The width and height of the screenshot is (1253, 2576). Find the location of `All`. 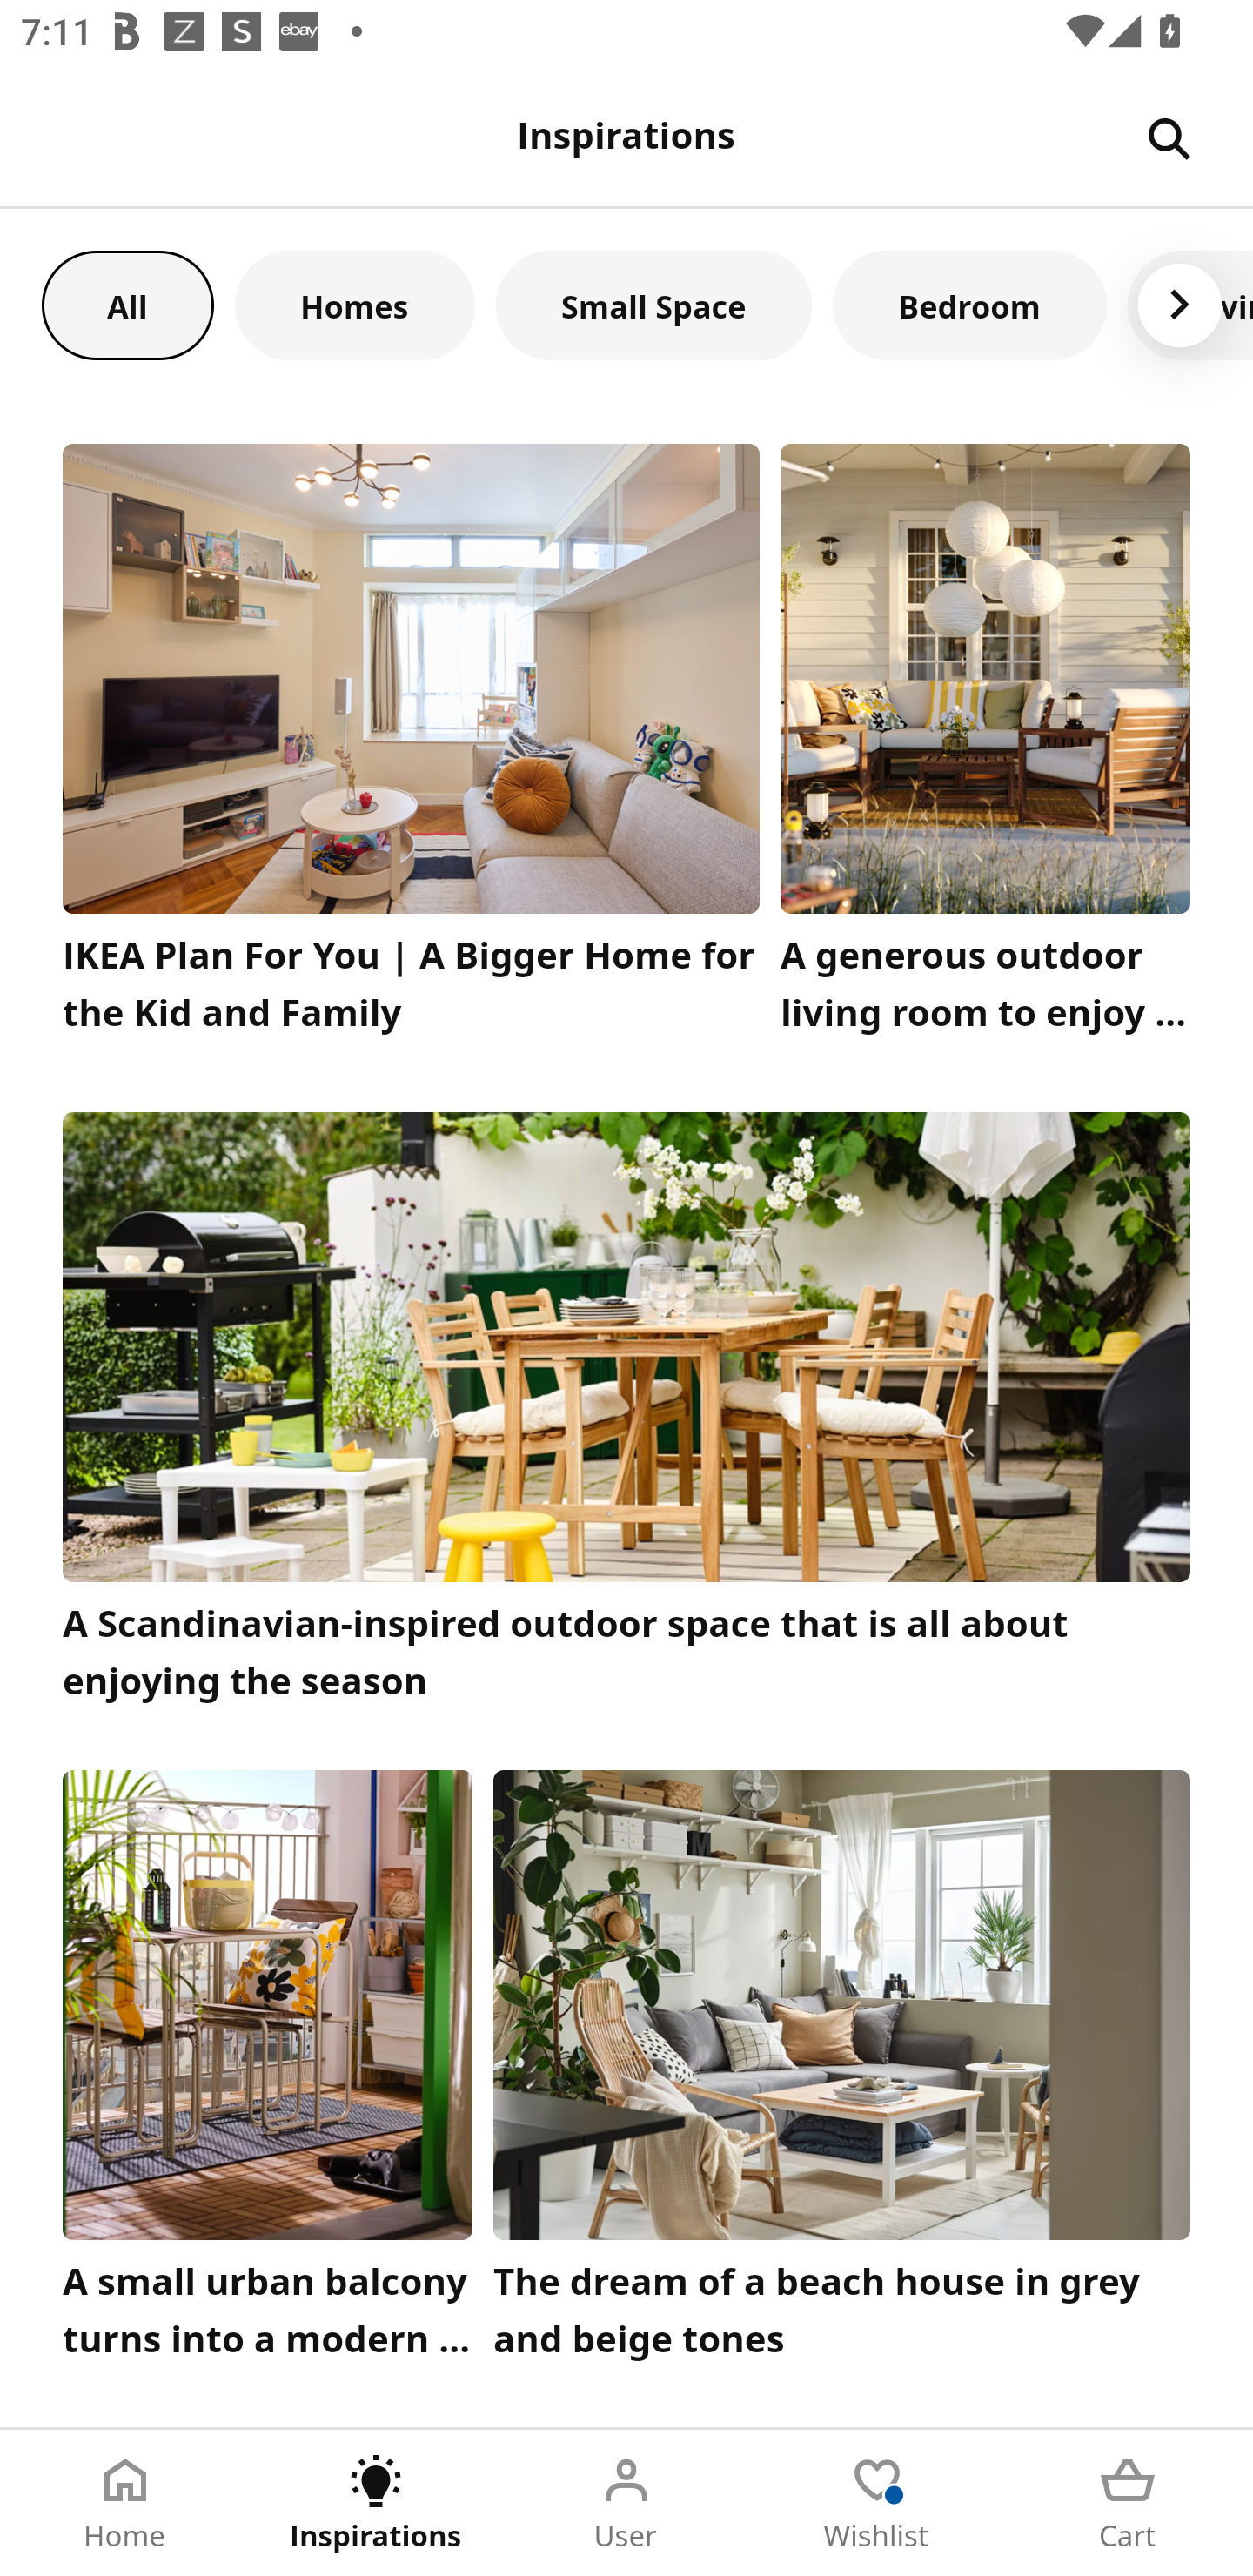

All is located at coordinates (127, 305).